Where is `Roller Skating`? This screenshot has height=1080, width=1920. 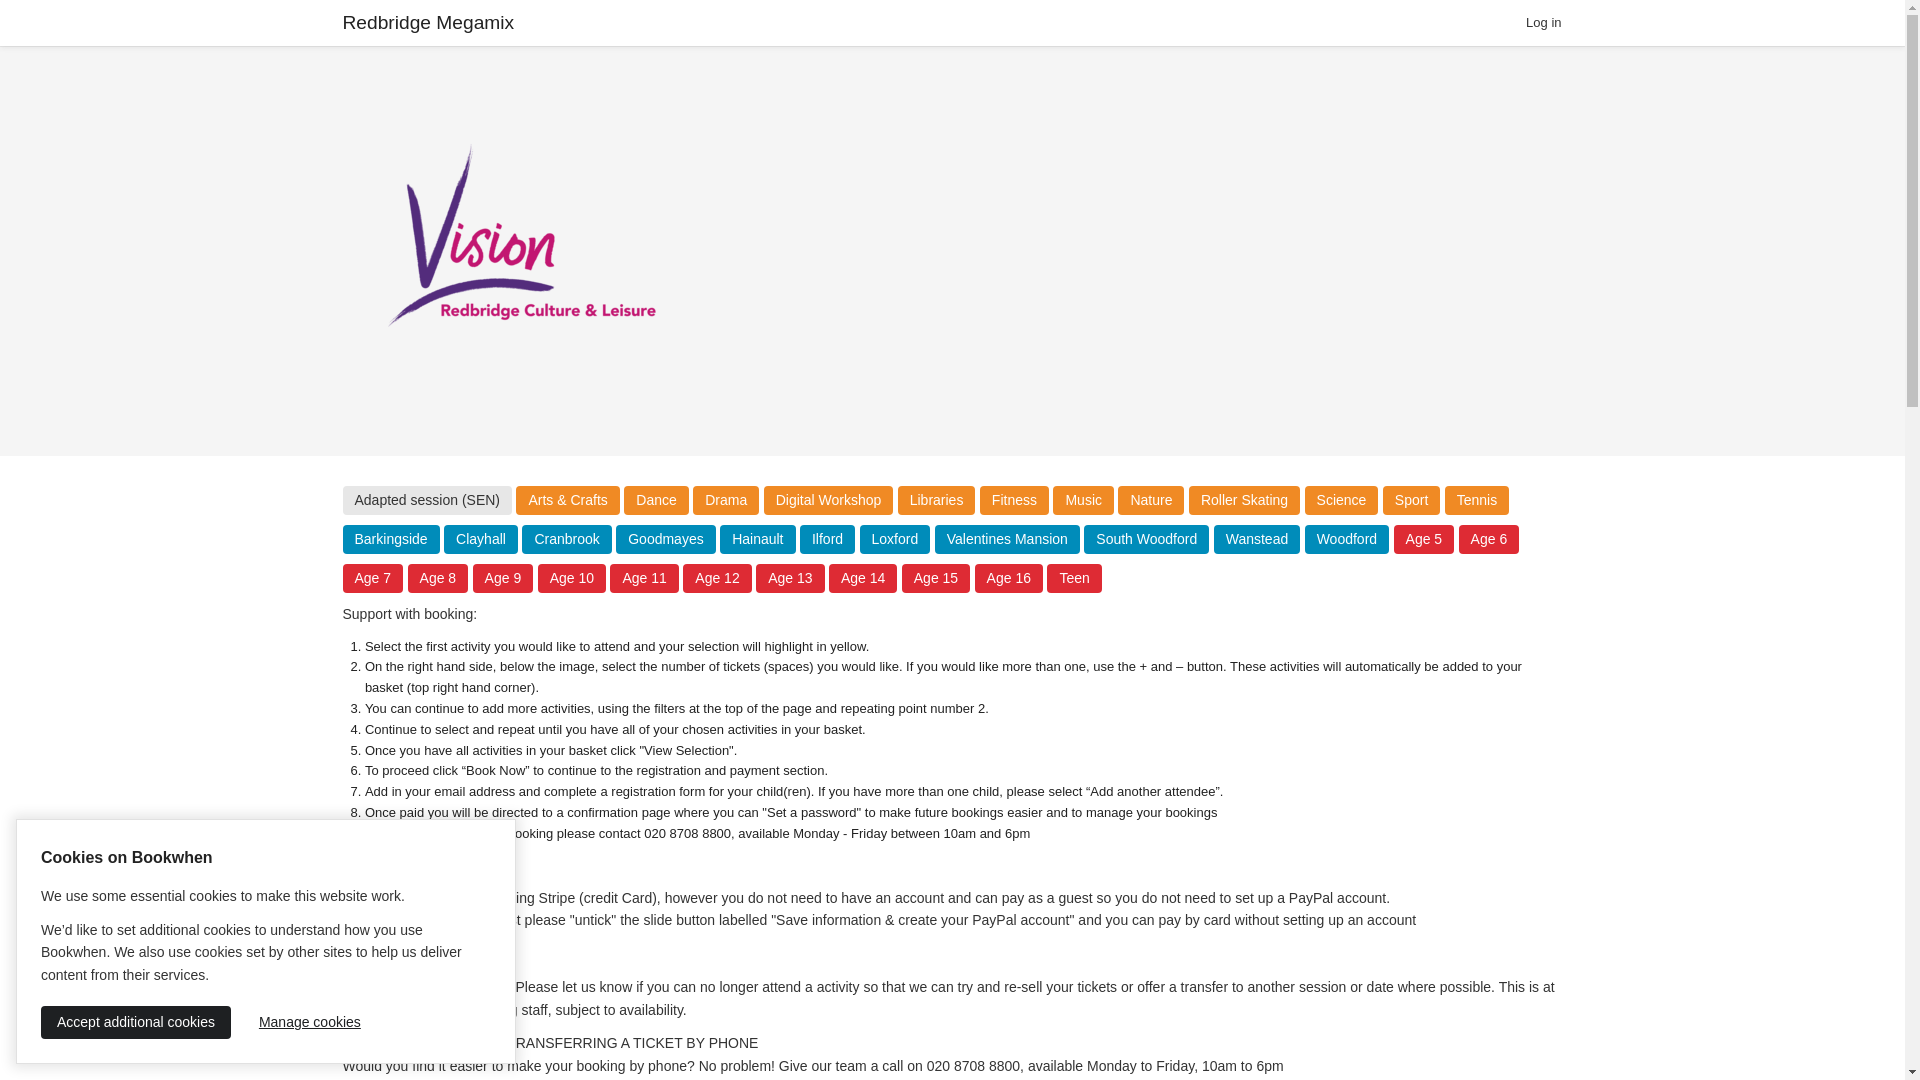 Roller Skating is located at coordinates (1244, 500).